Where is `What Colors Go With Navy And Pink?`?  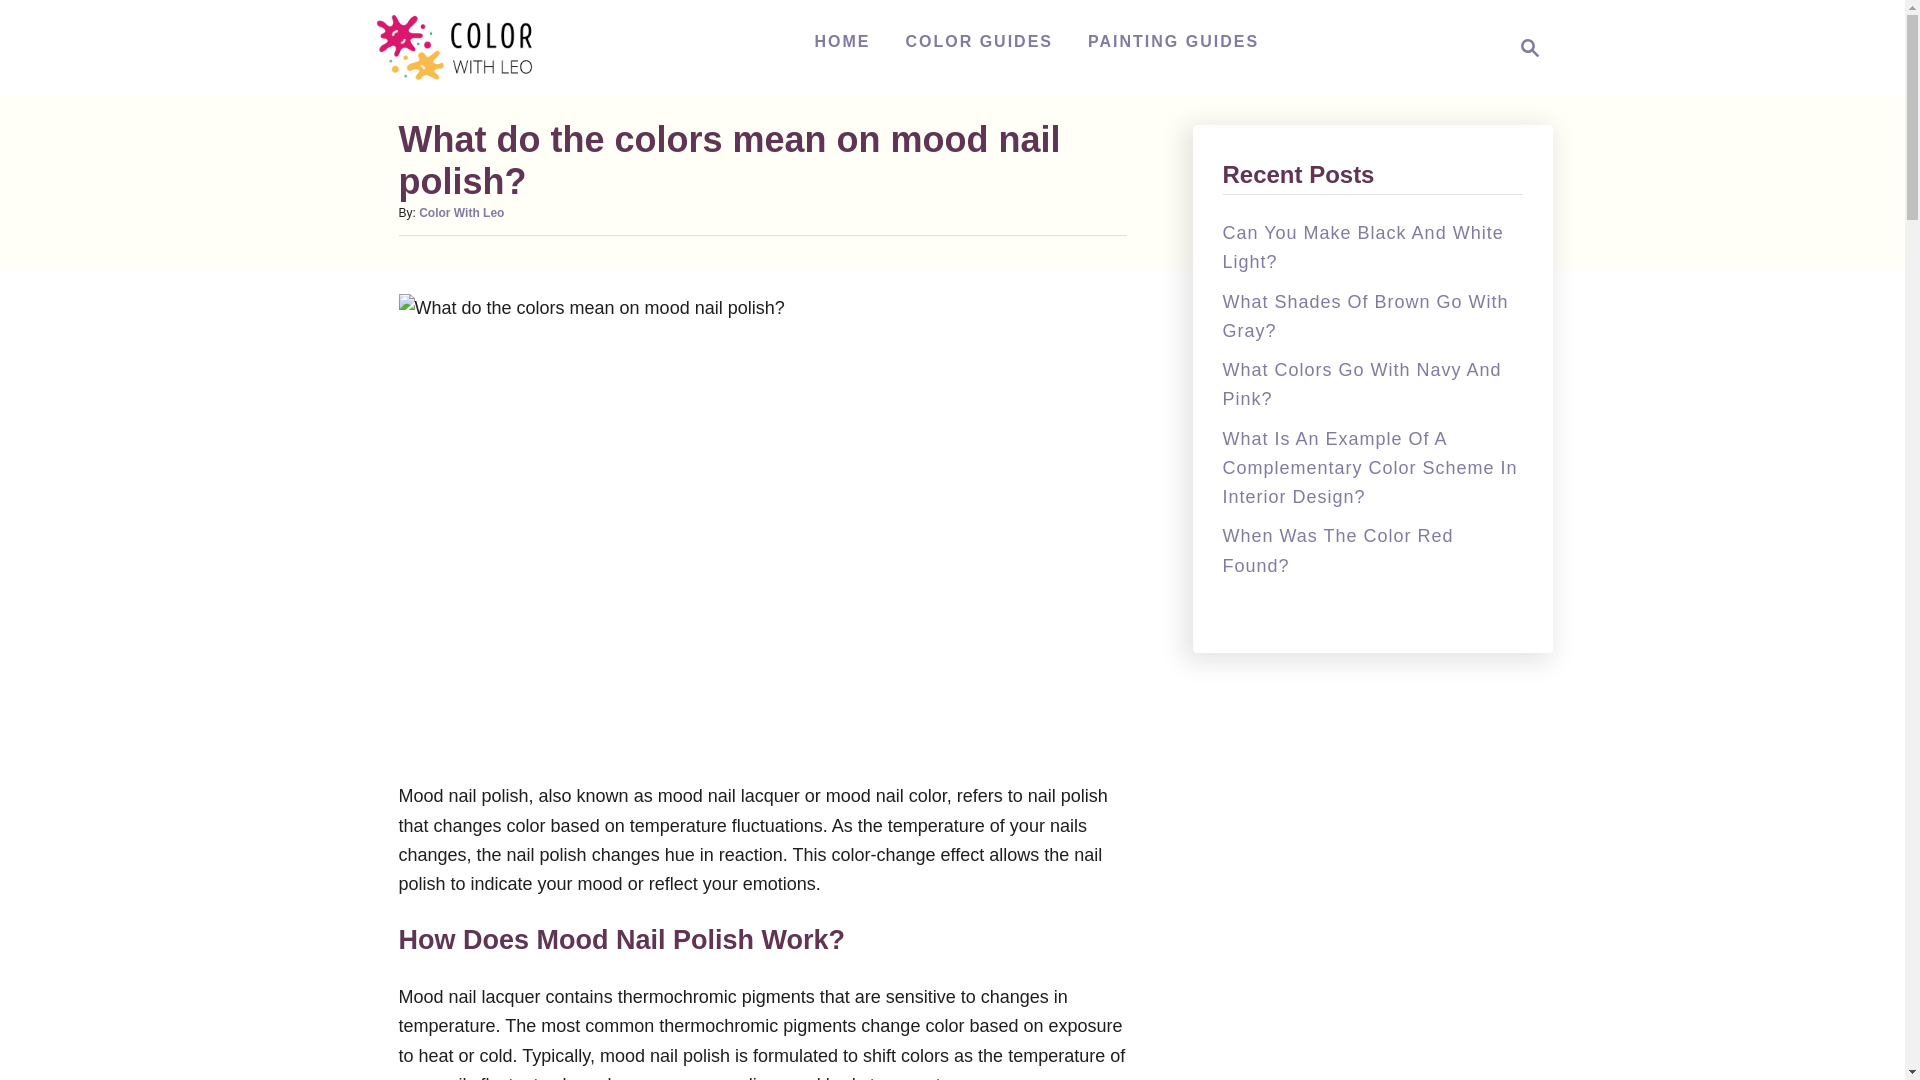 What Colors Go With Navy And Pink? is located at coordinates (1361, 384).